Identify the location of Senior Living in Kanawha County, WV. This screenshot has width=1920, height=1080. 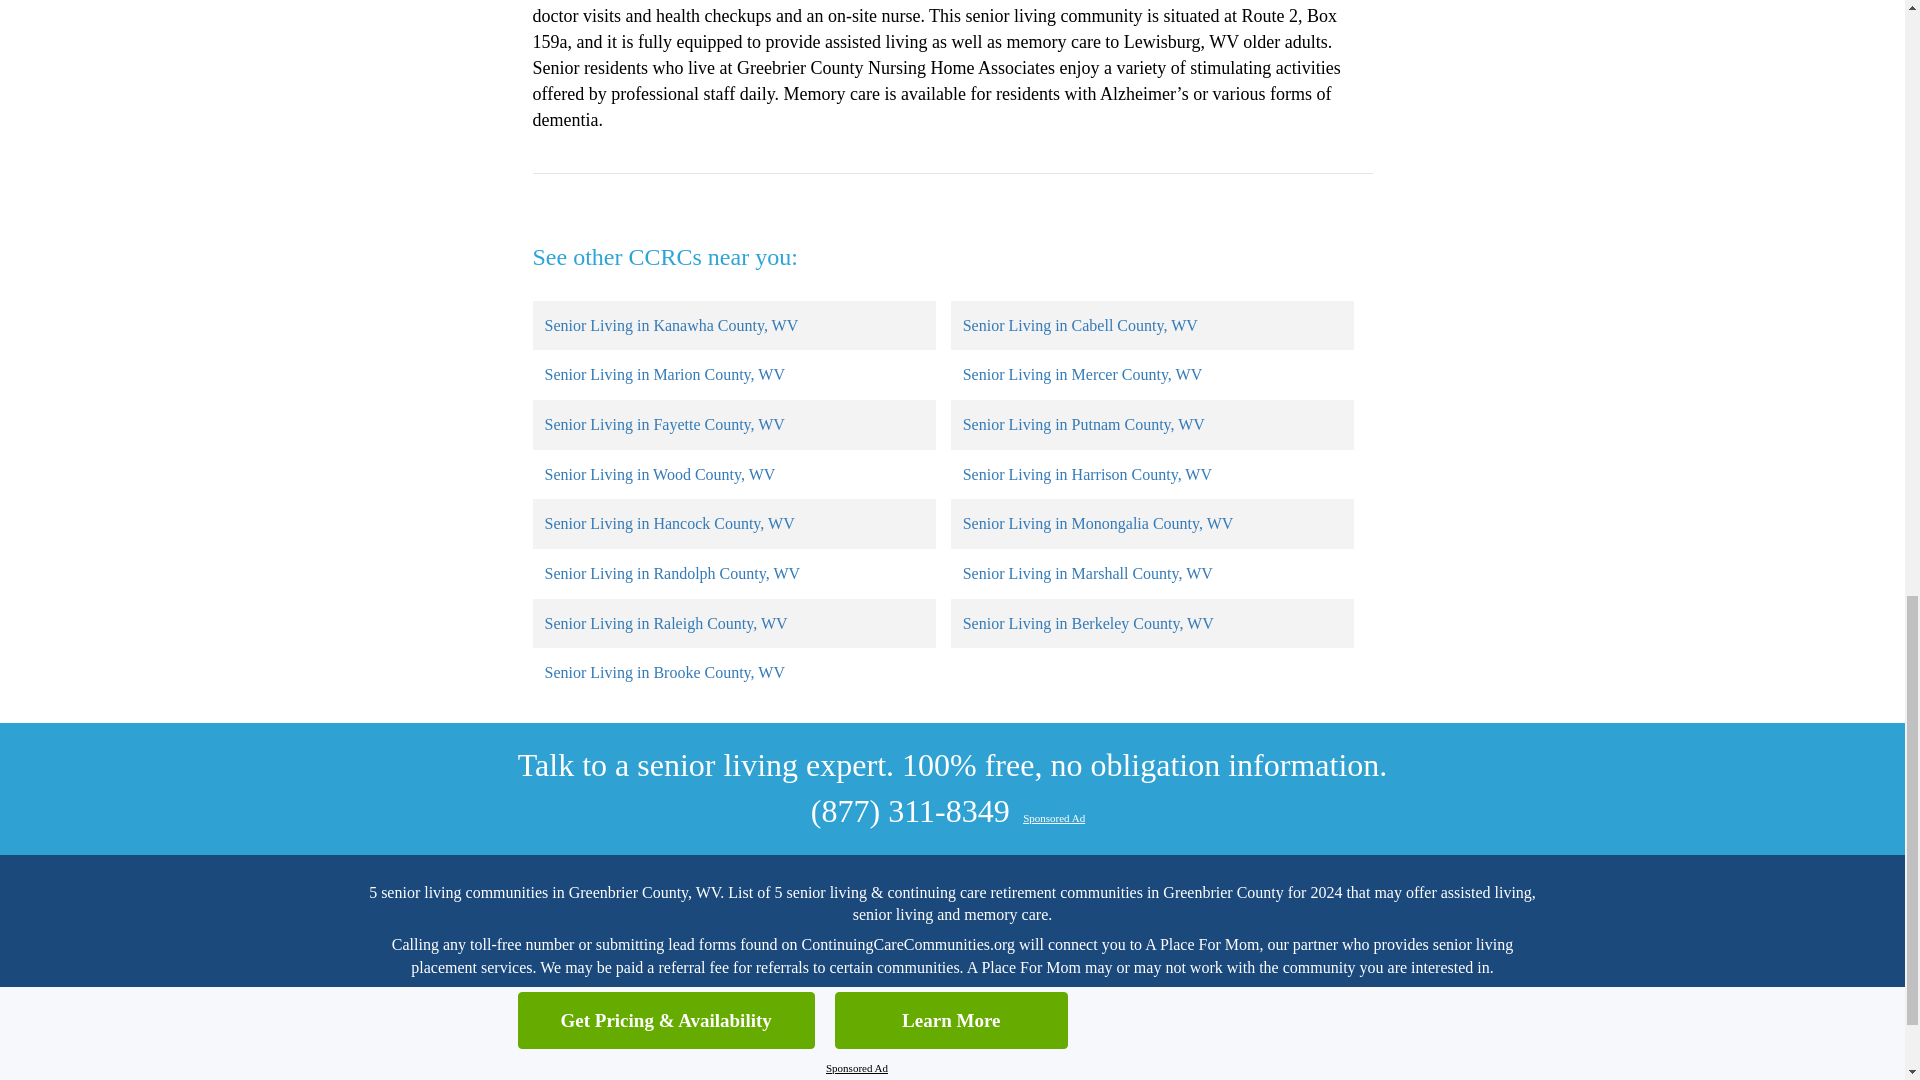
(670, 325).